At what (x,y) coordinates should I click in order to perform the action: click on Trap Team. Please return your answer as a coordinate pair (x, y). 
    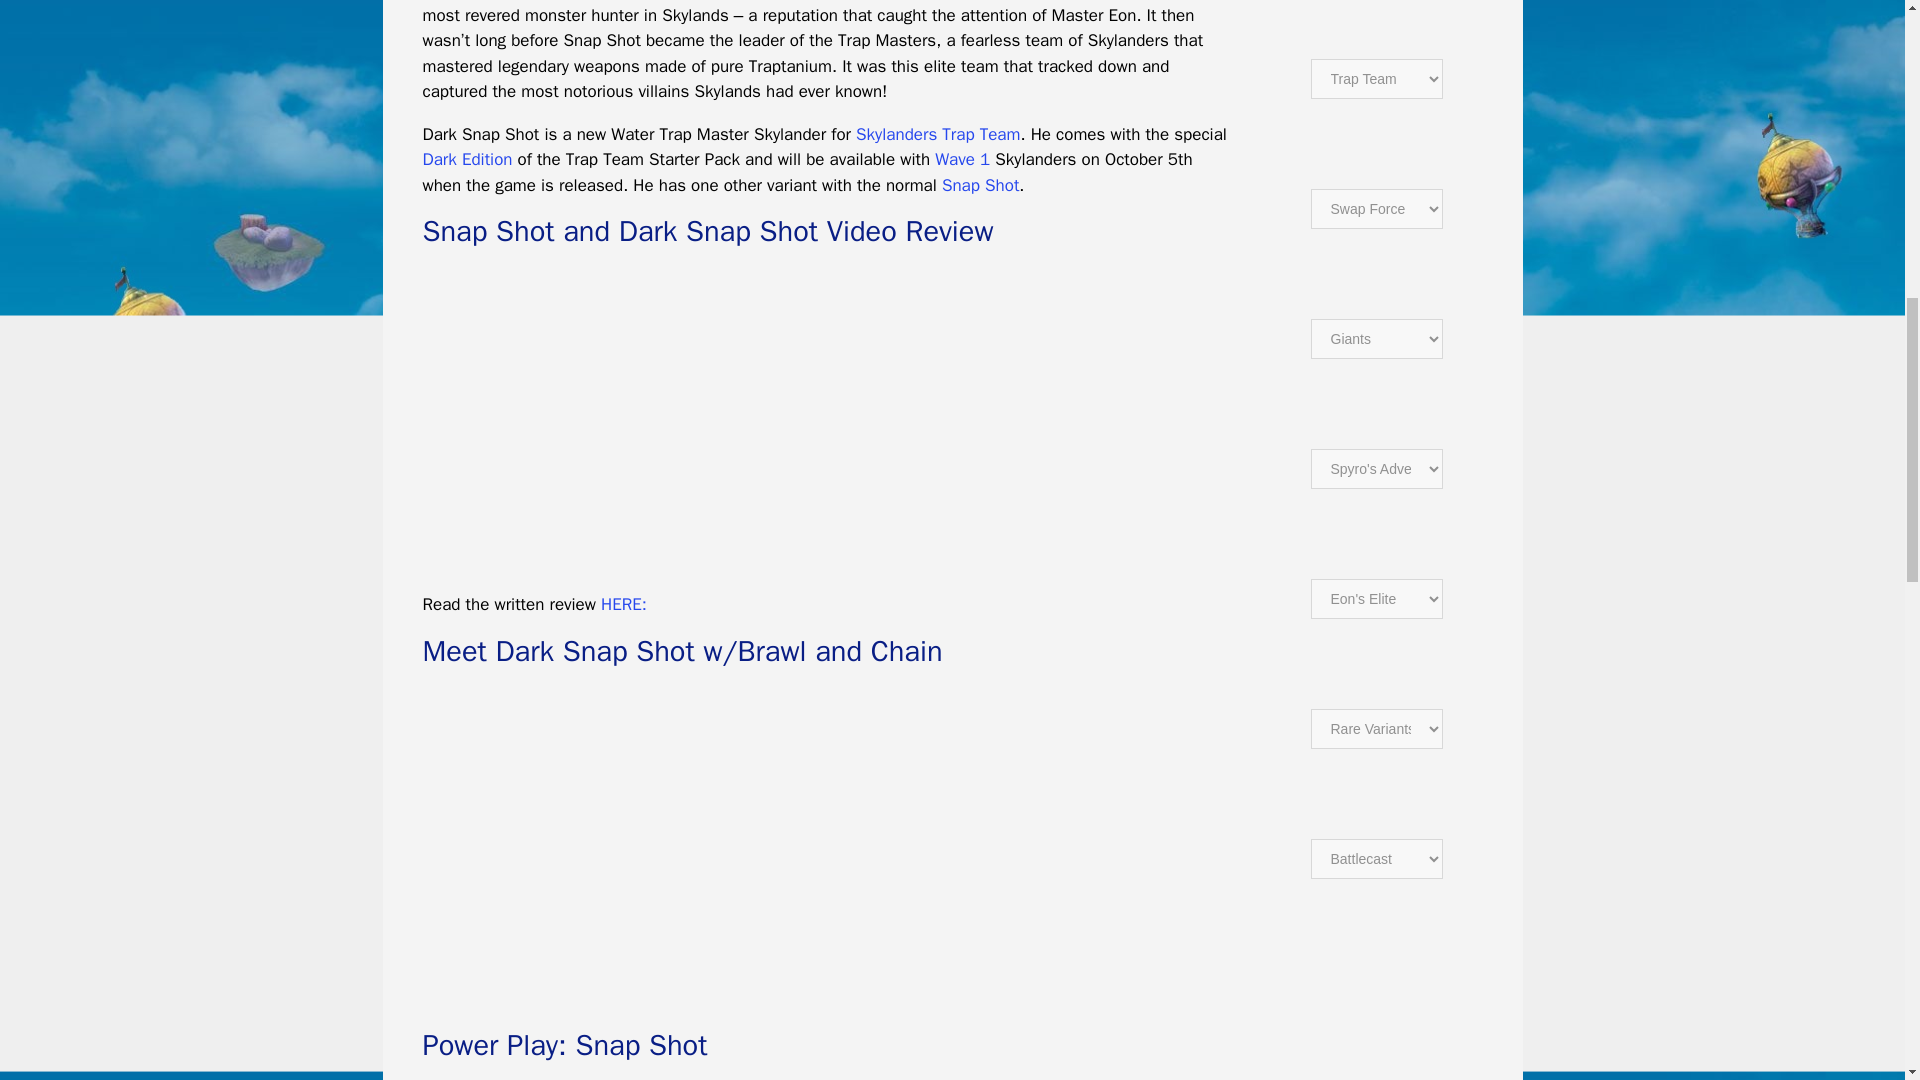
    Looking at the image, I should click on (938, 134).